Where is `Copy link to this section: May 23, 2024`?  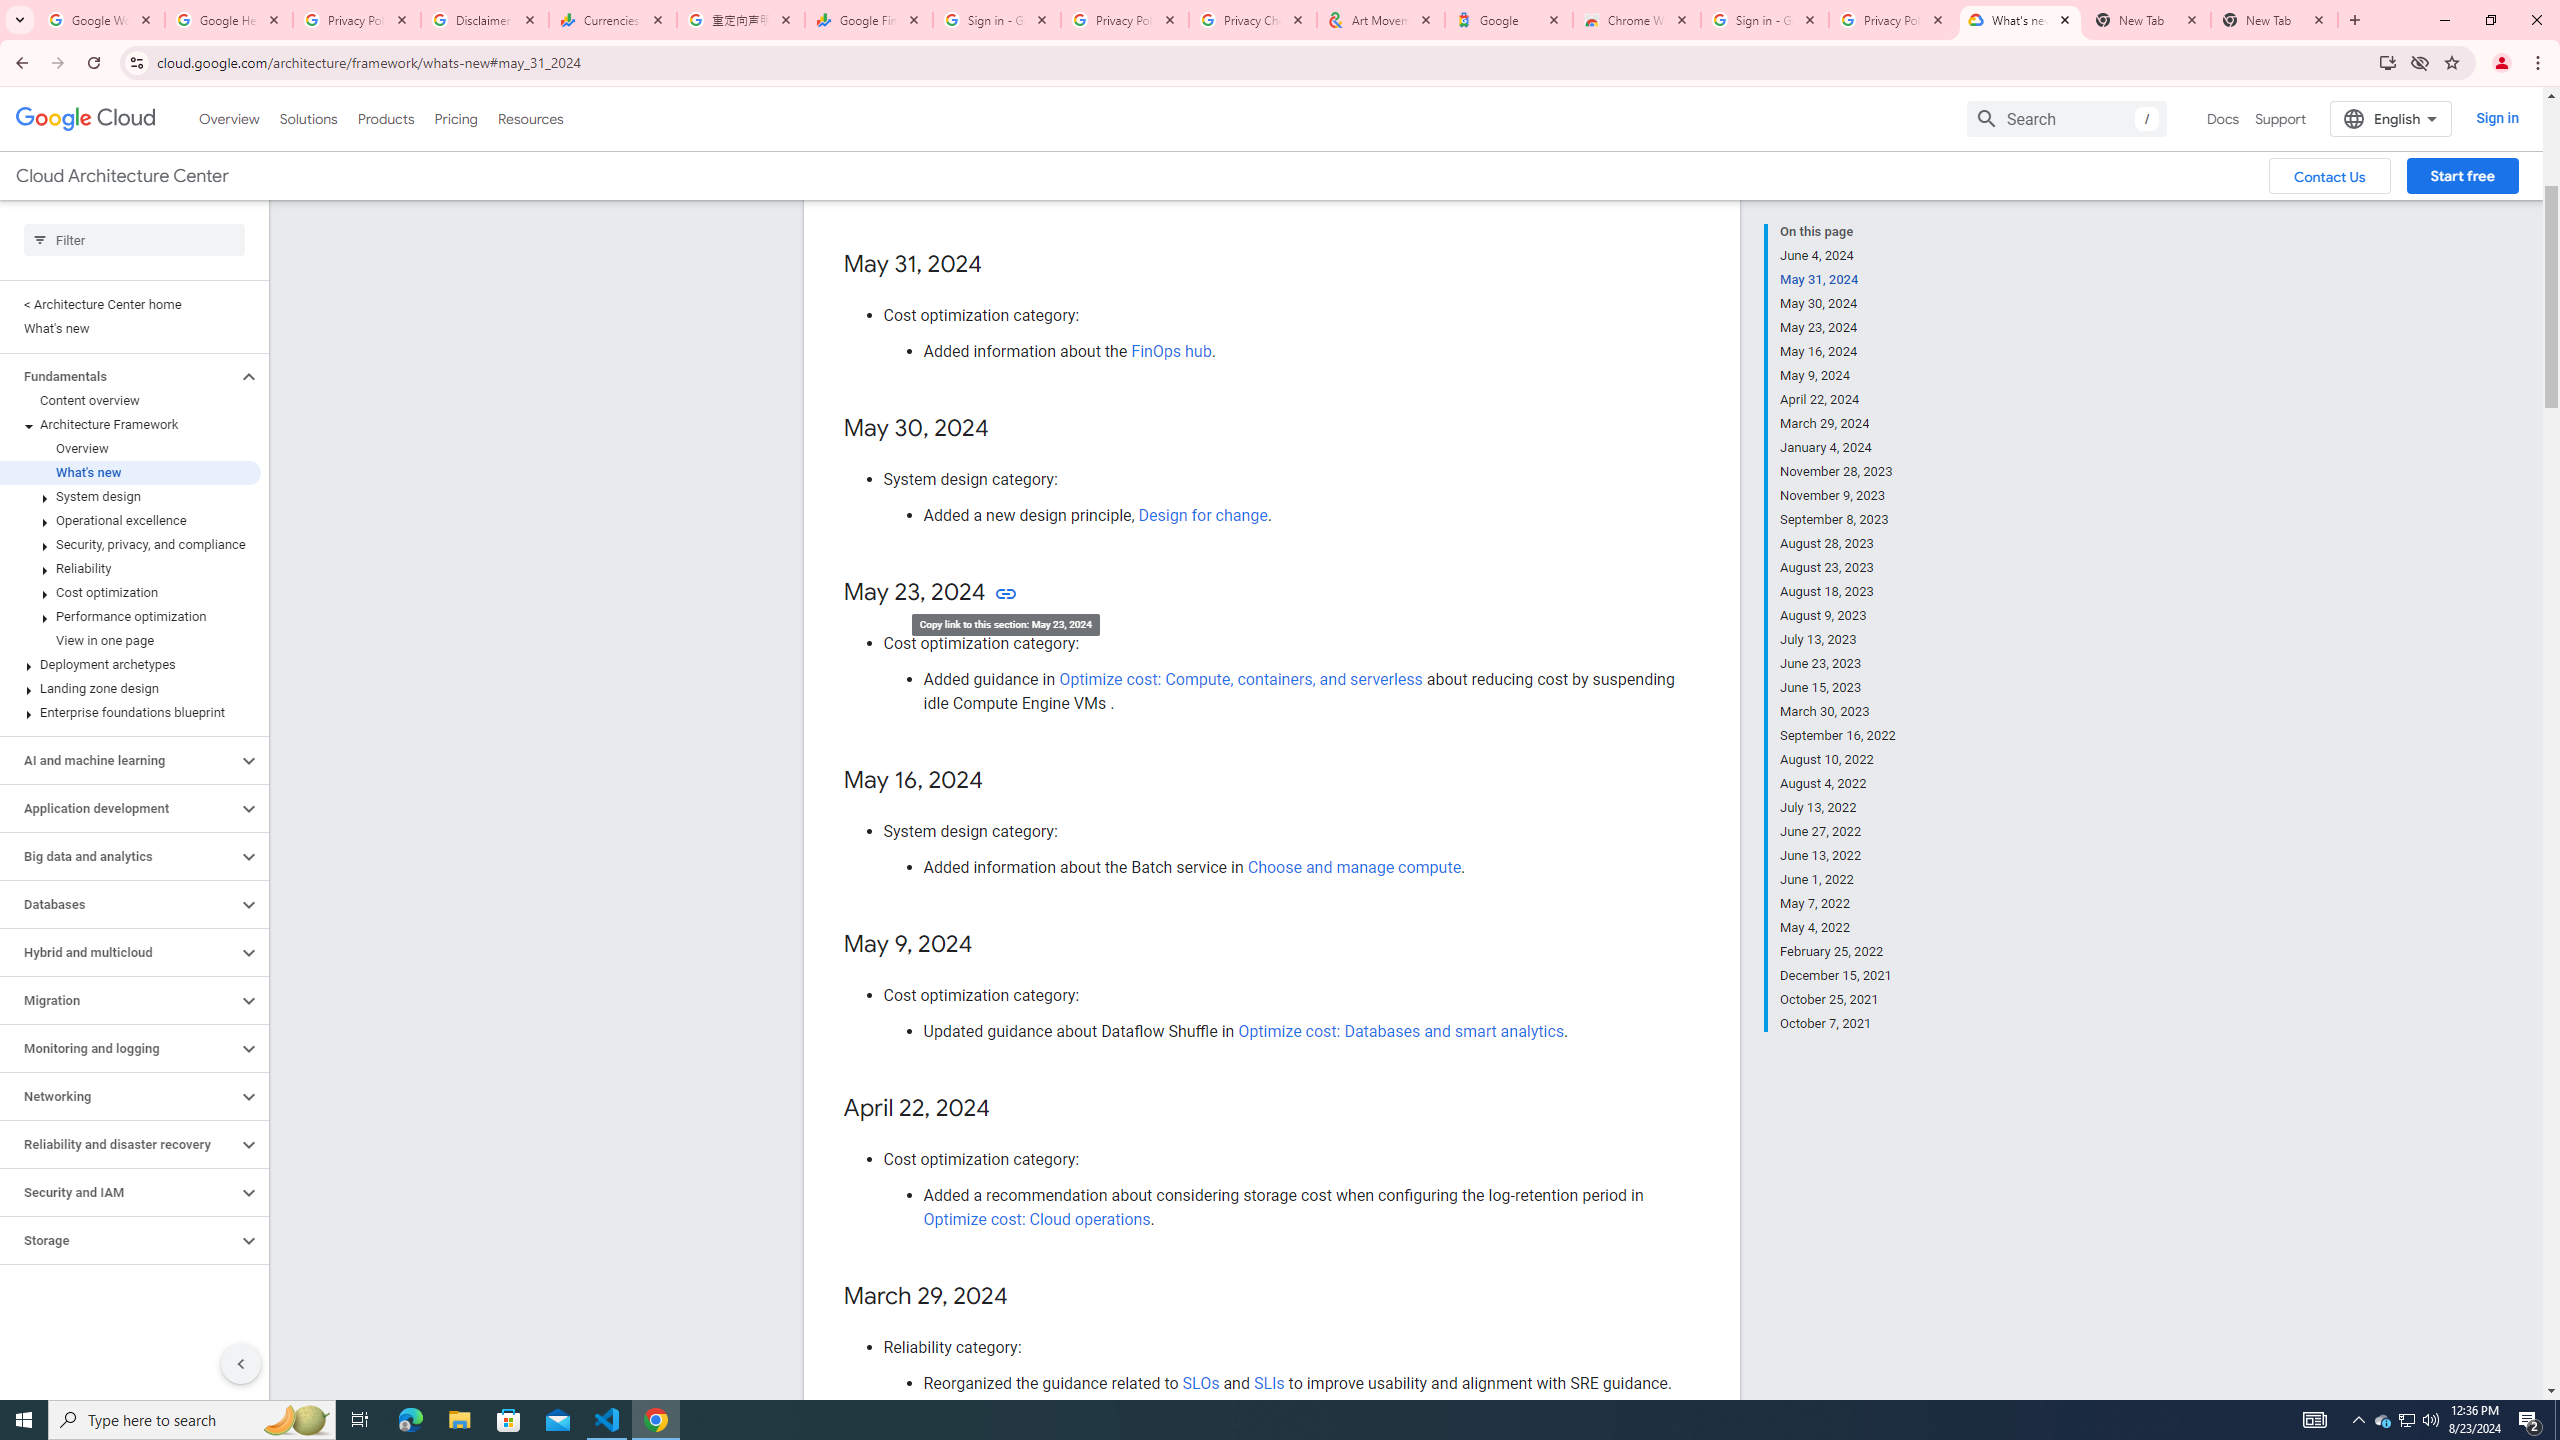
Copy link to this section: May 23, 2024 is located at coordinates (1006, 593).